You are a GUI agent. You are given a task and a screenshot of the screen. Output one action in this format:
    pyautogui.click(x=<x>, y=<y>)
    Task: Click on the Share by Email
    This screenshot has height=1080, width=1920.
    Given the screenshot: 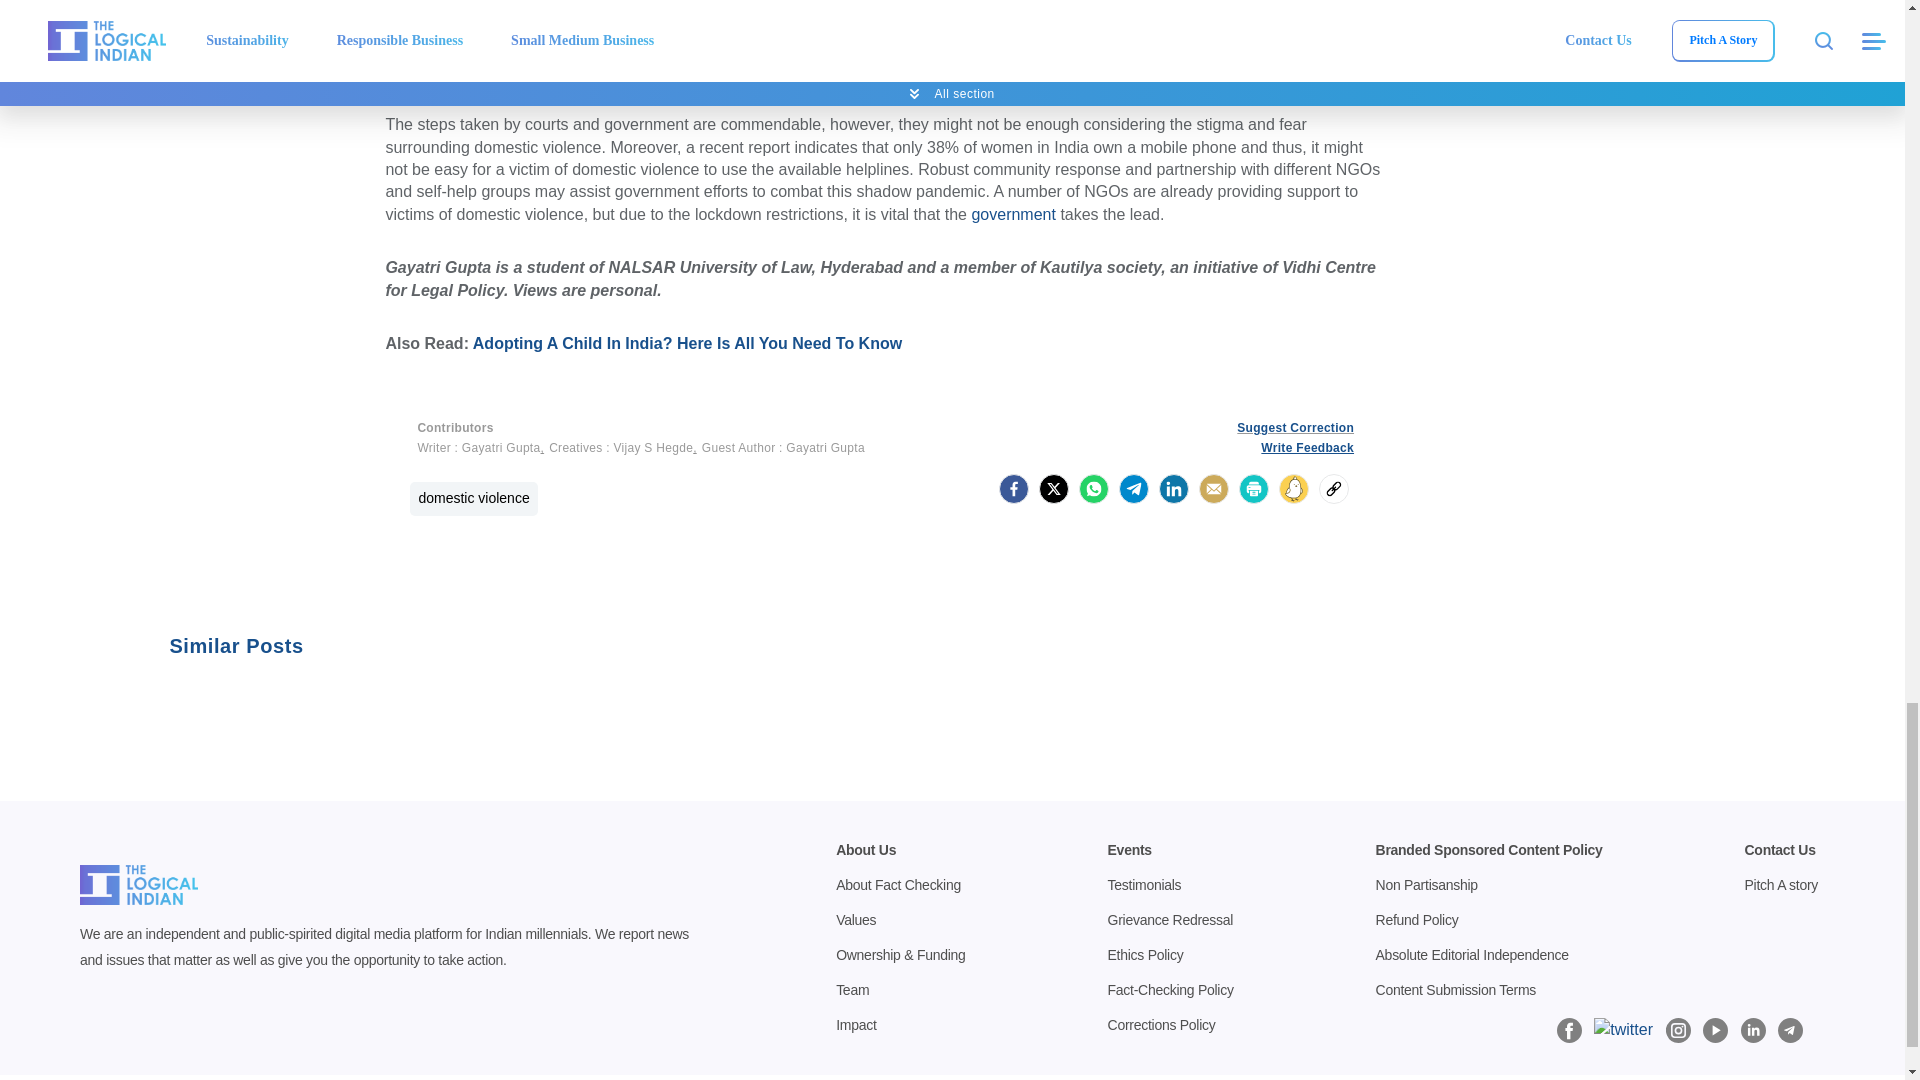 What is the action you would take?
    pyautogui.click(x=1213, y=489)
    